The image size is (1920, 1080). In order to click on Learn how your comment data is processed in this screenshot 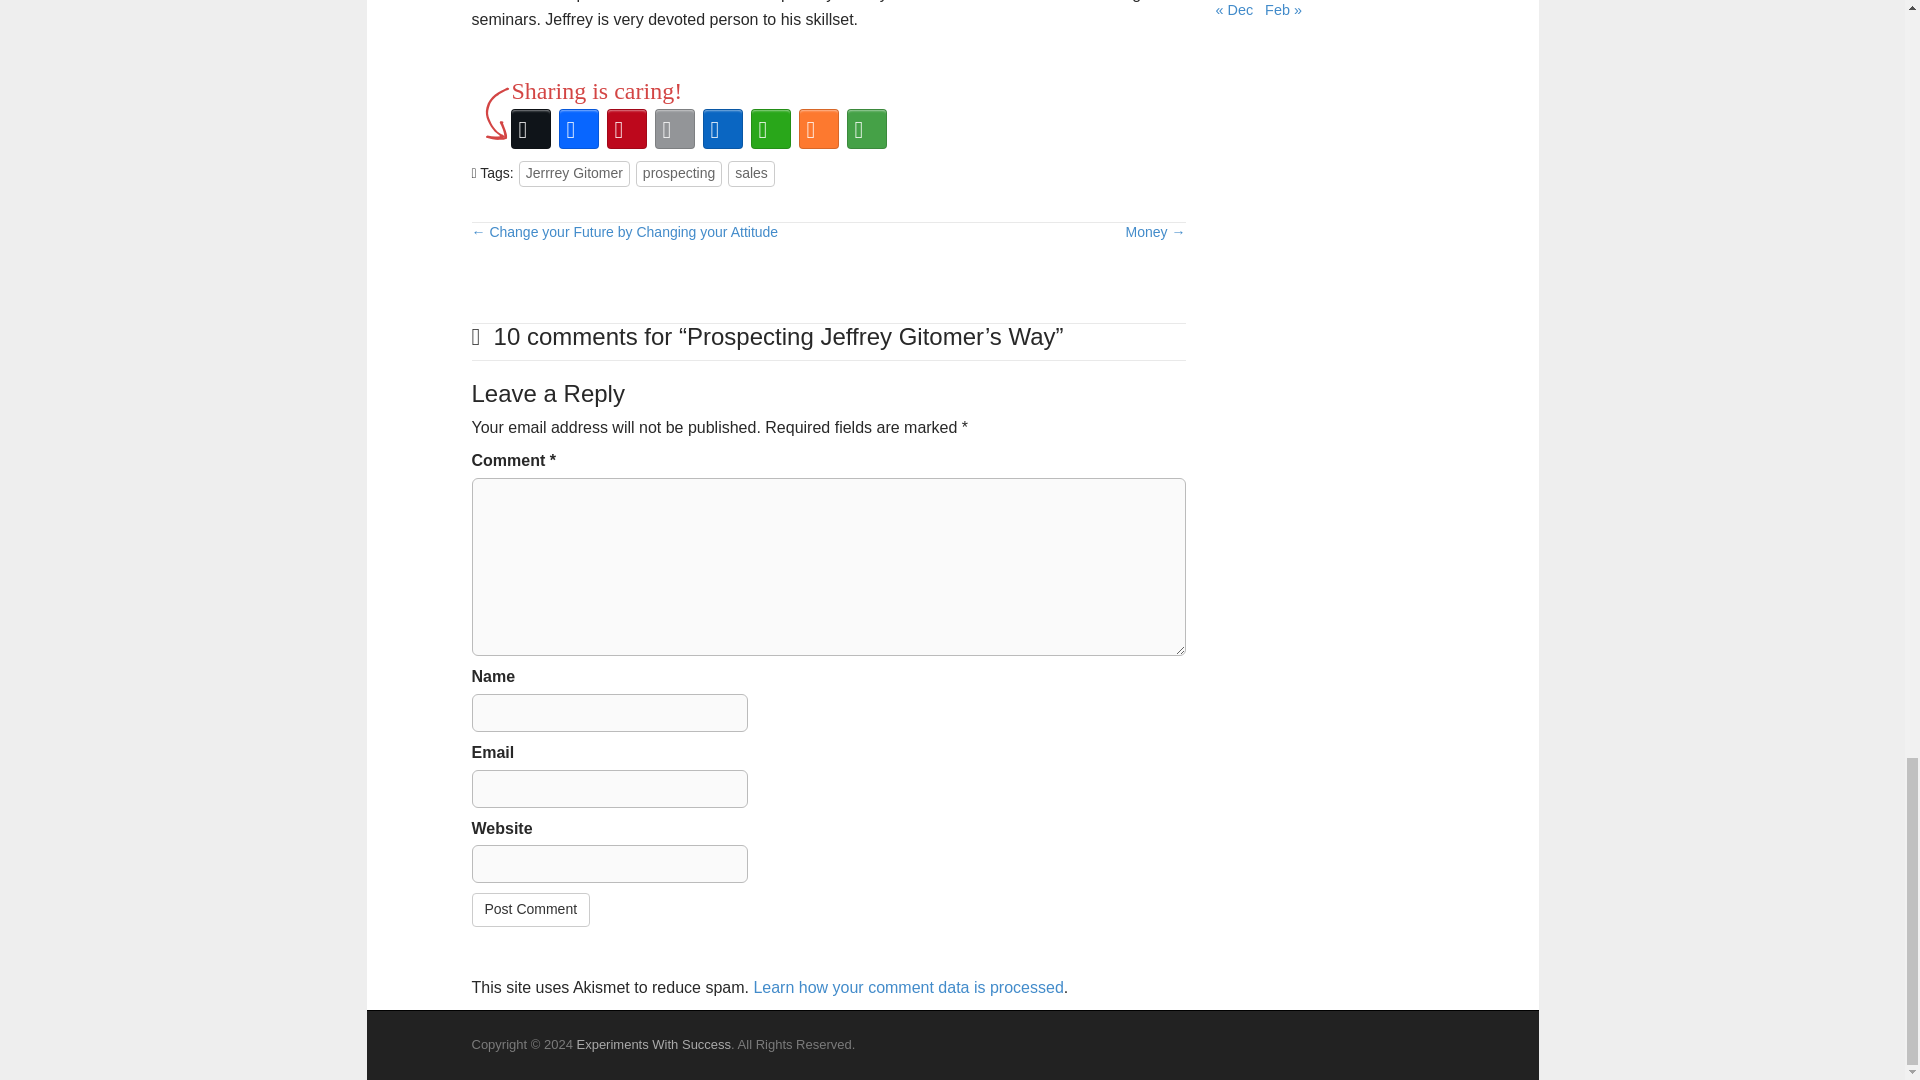, I will do `click(908, 986)`.